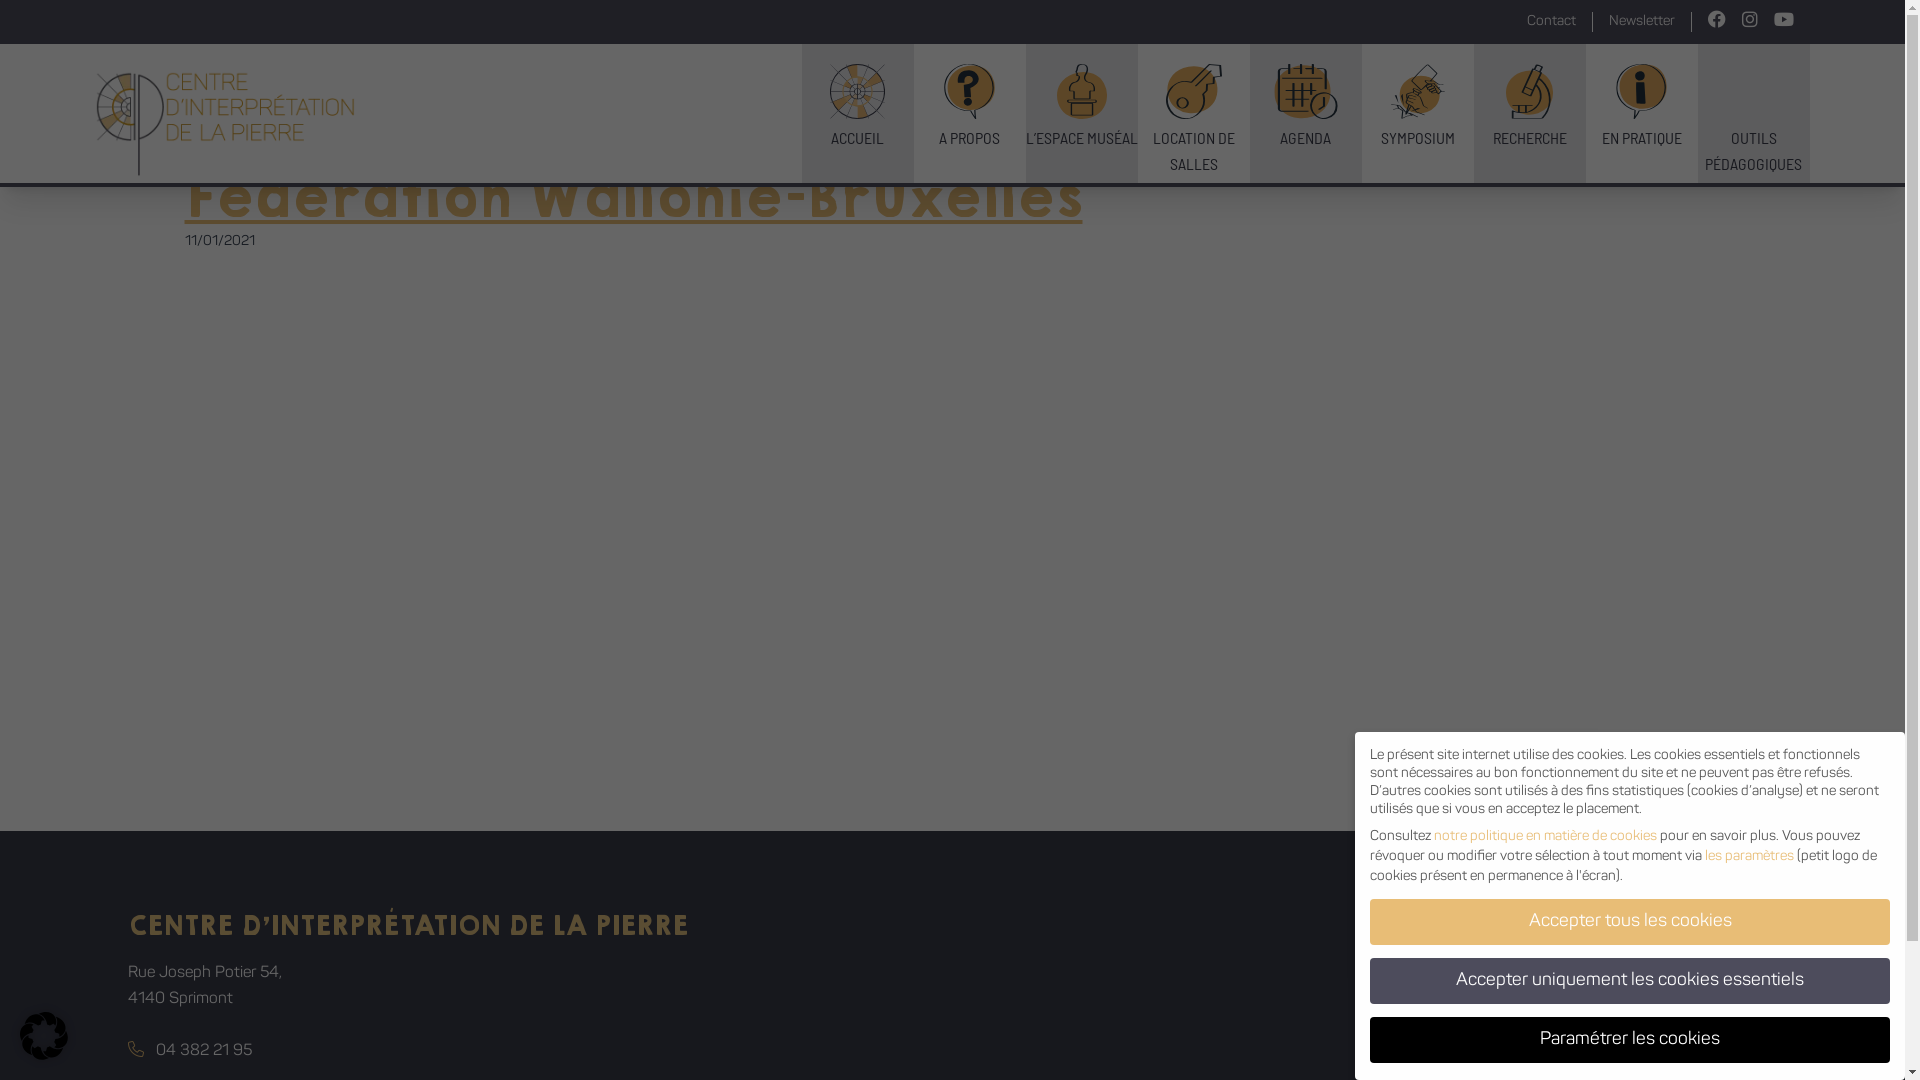  What do you see at coordinates (190, 1051) in the screenshot?
I see `04 382 21 95` at bounding box center [190, 1051].